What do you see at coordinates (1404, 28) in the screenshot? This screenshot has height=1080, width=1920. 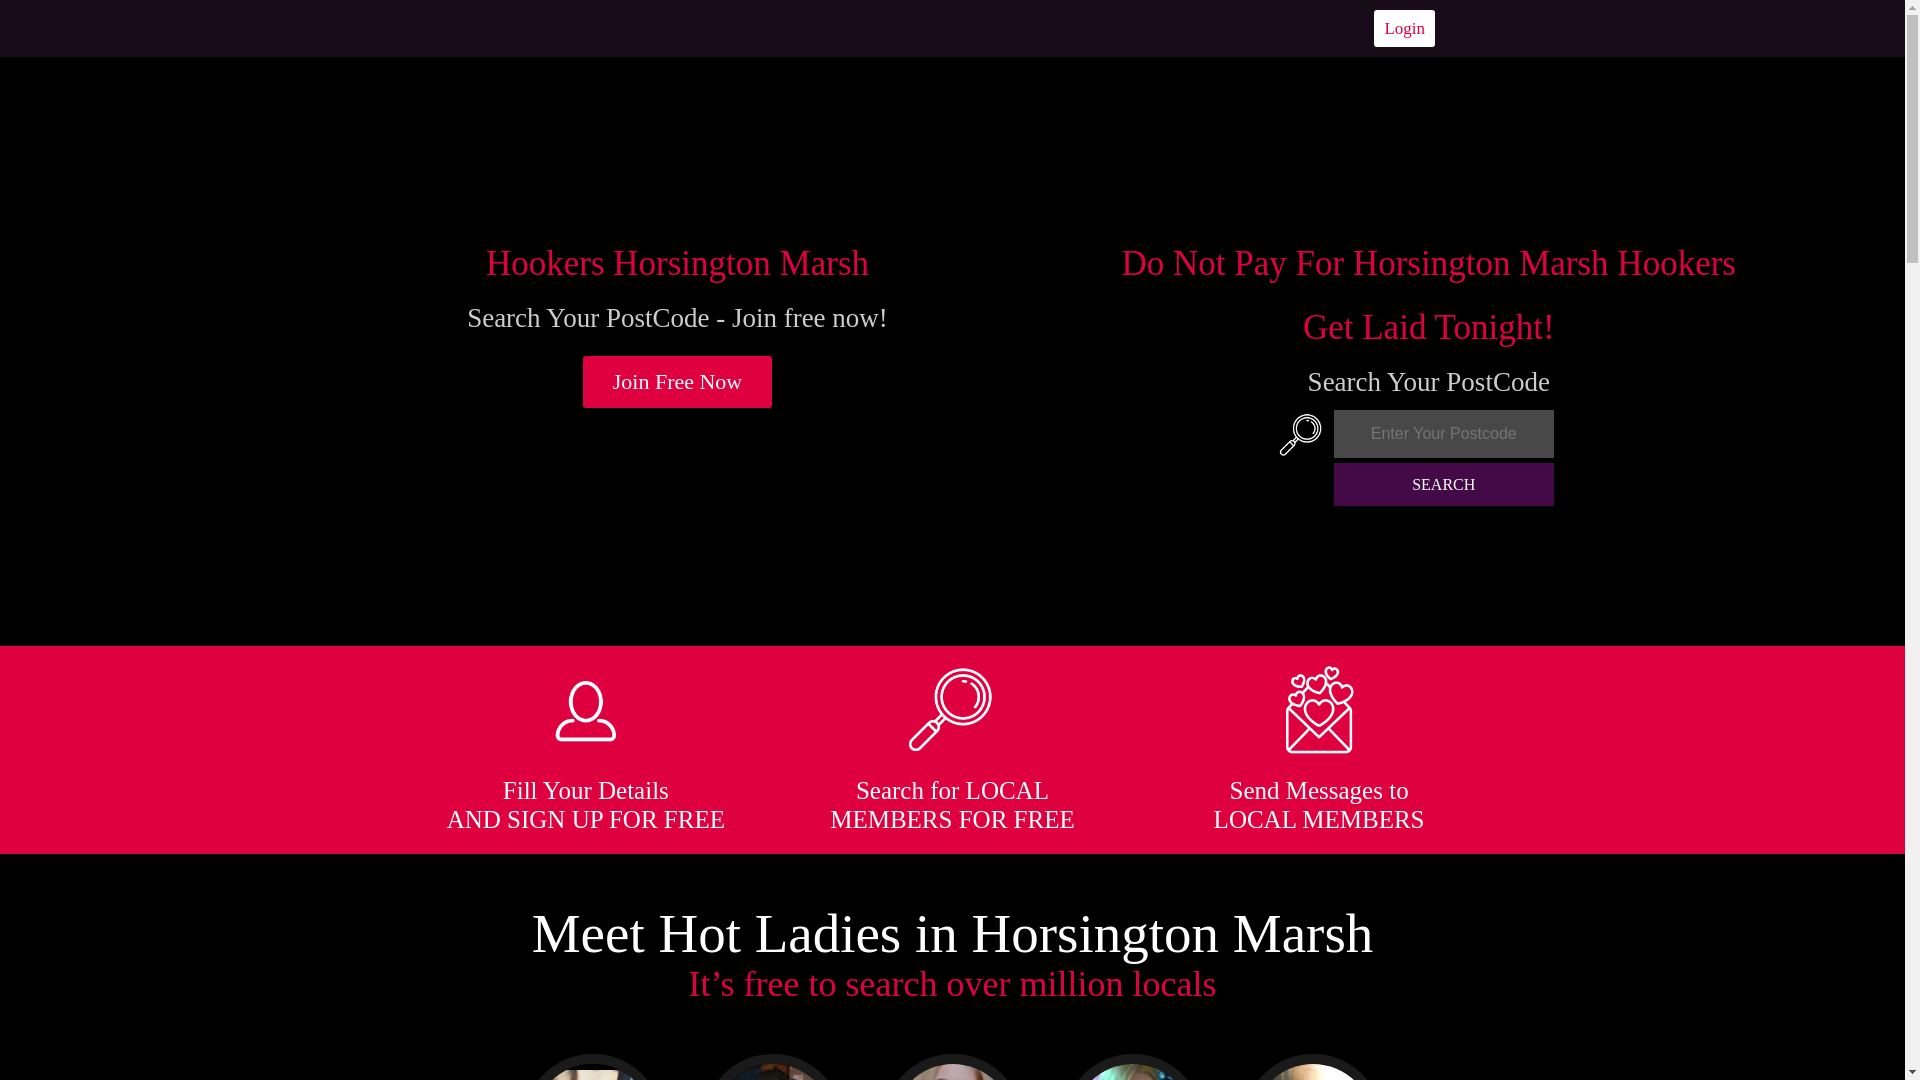 I see `Login` at bounding box center [1404, 28].